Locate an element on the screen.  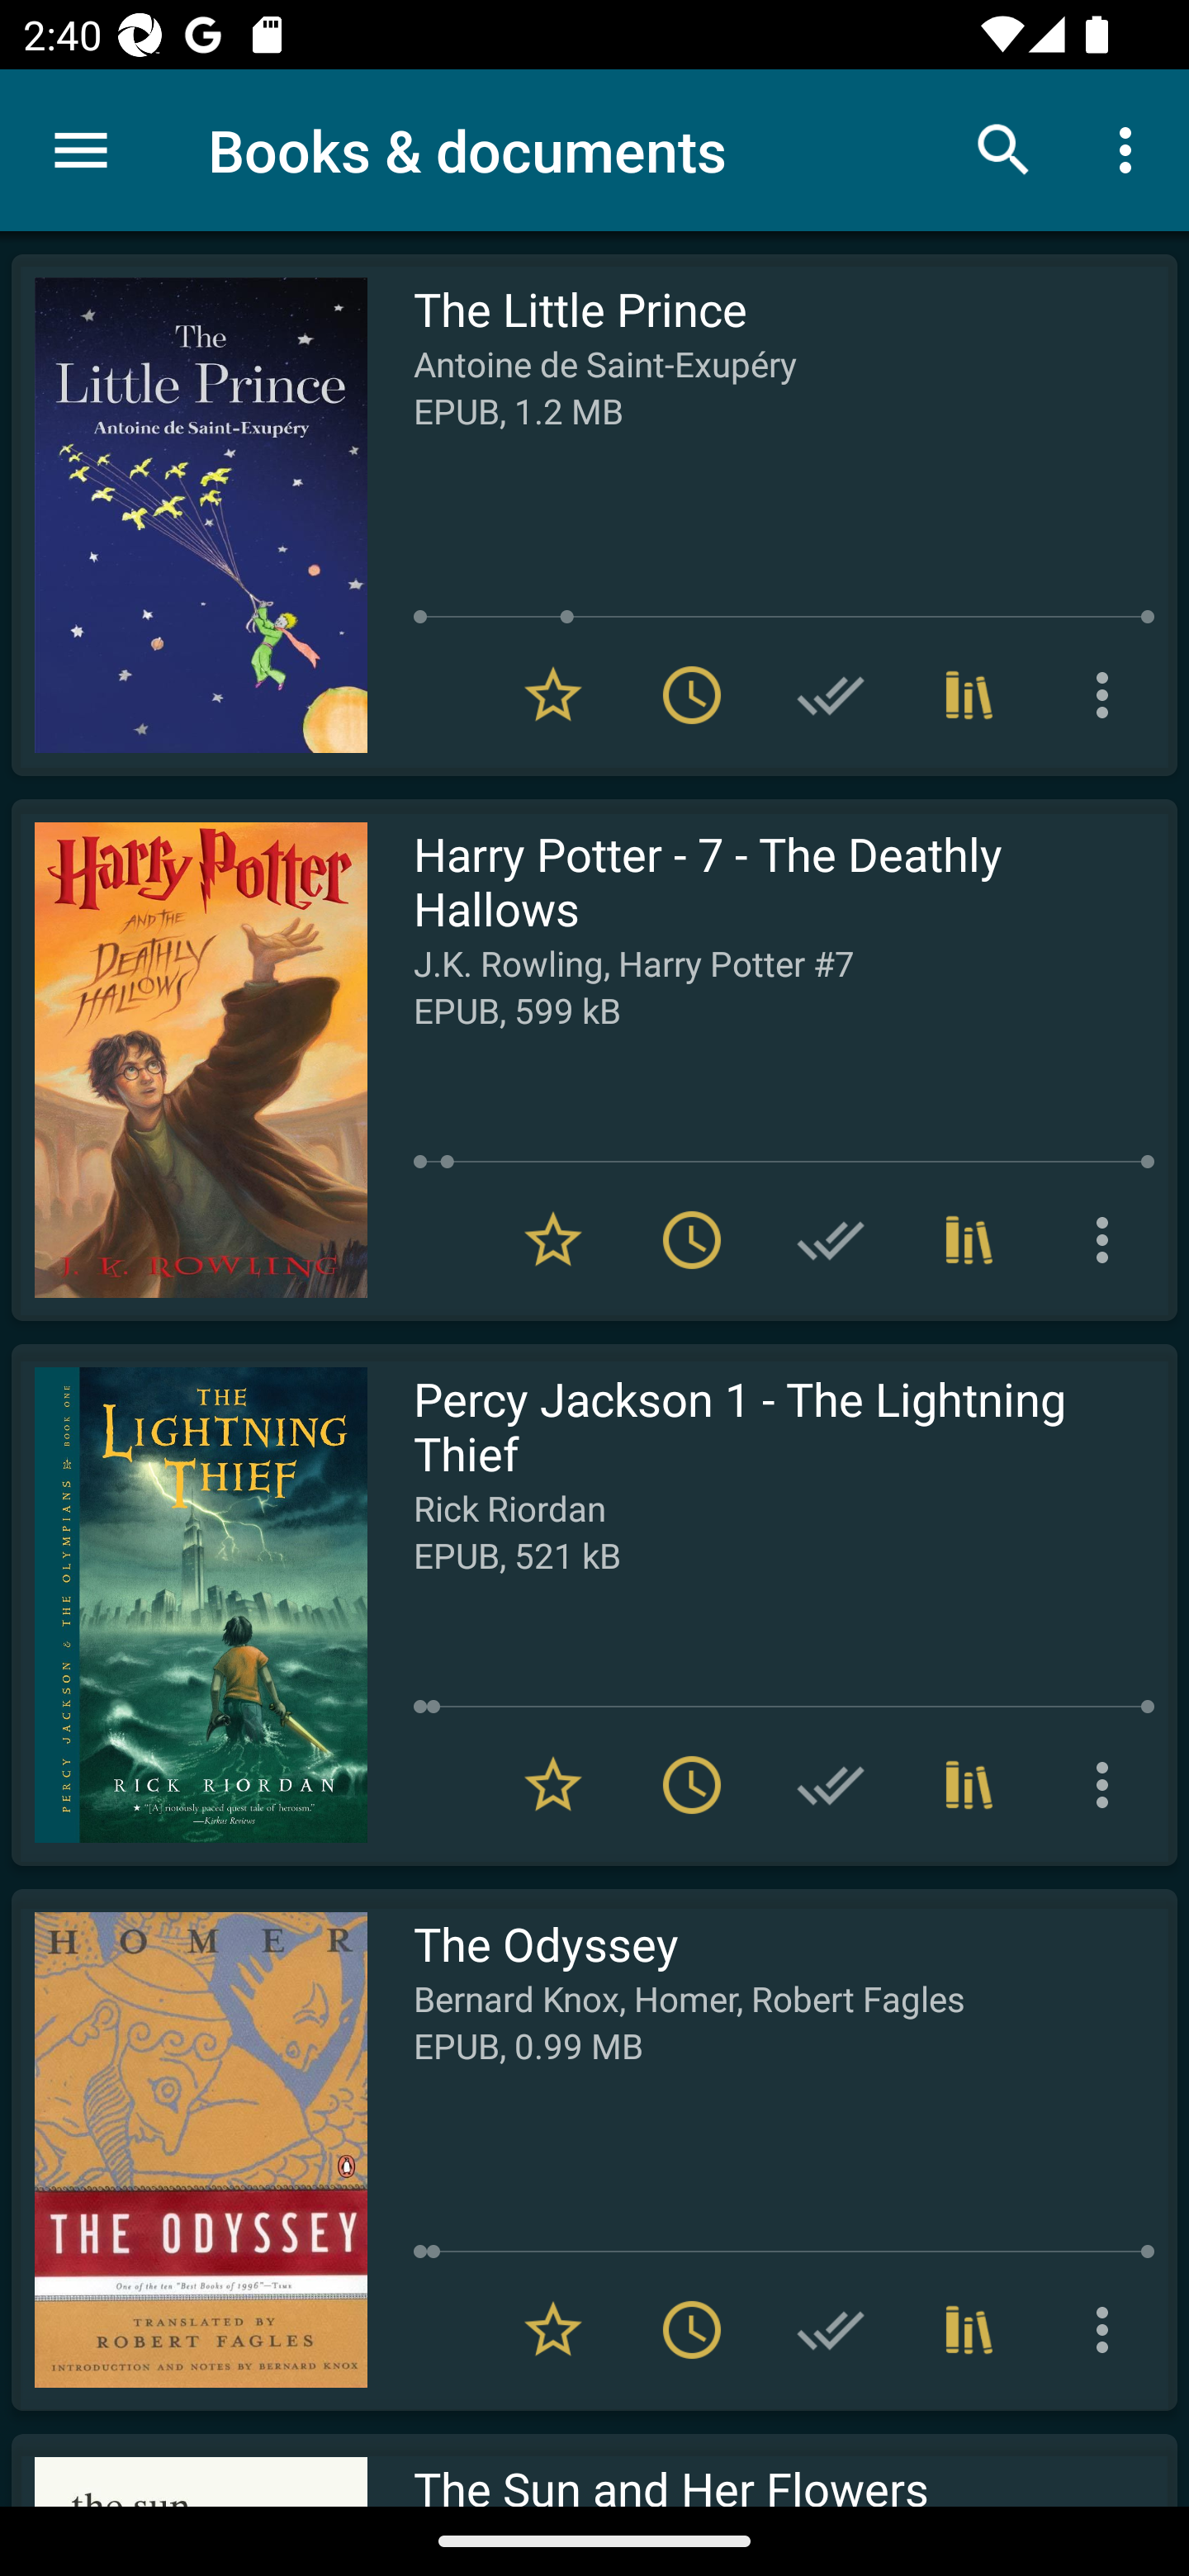
Collections (3) is located at coordinates (969, 2330).